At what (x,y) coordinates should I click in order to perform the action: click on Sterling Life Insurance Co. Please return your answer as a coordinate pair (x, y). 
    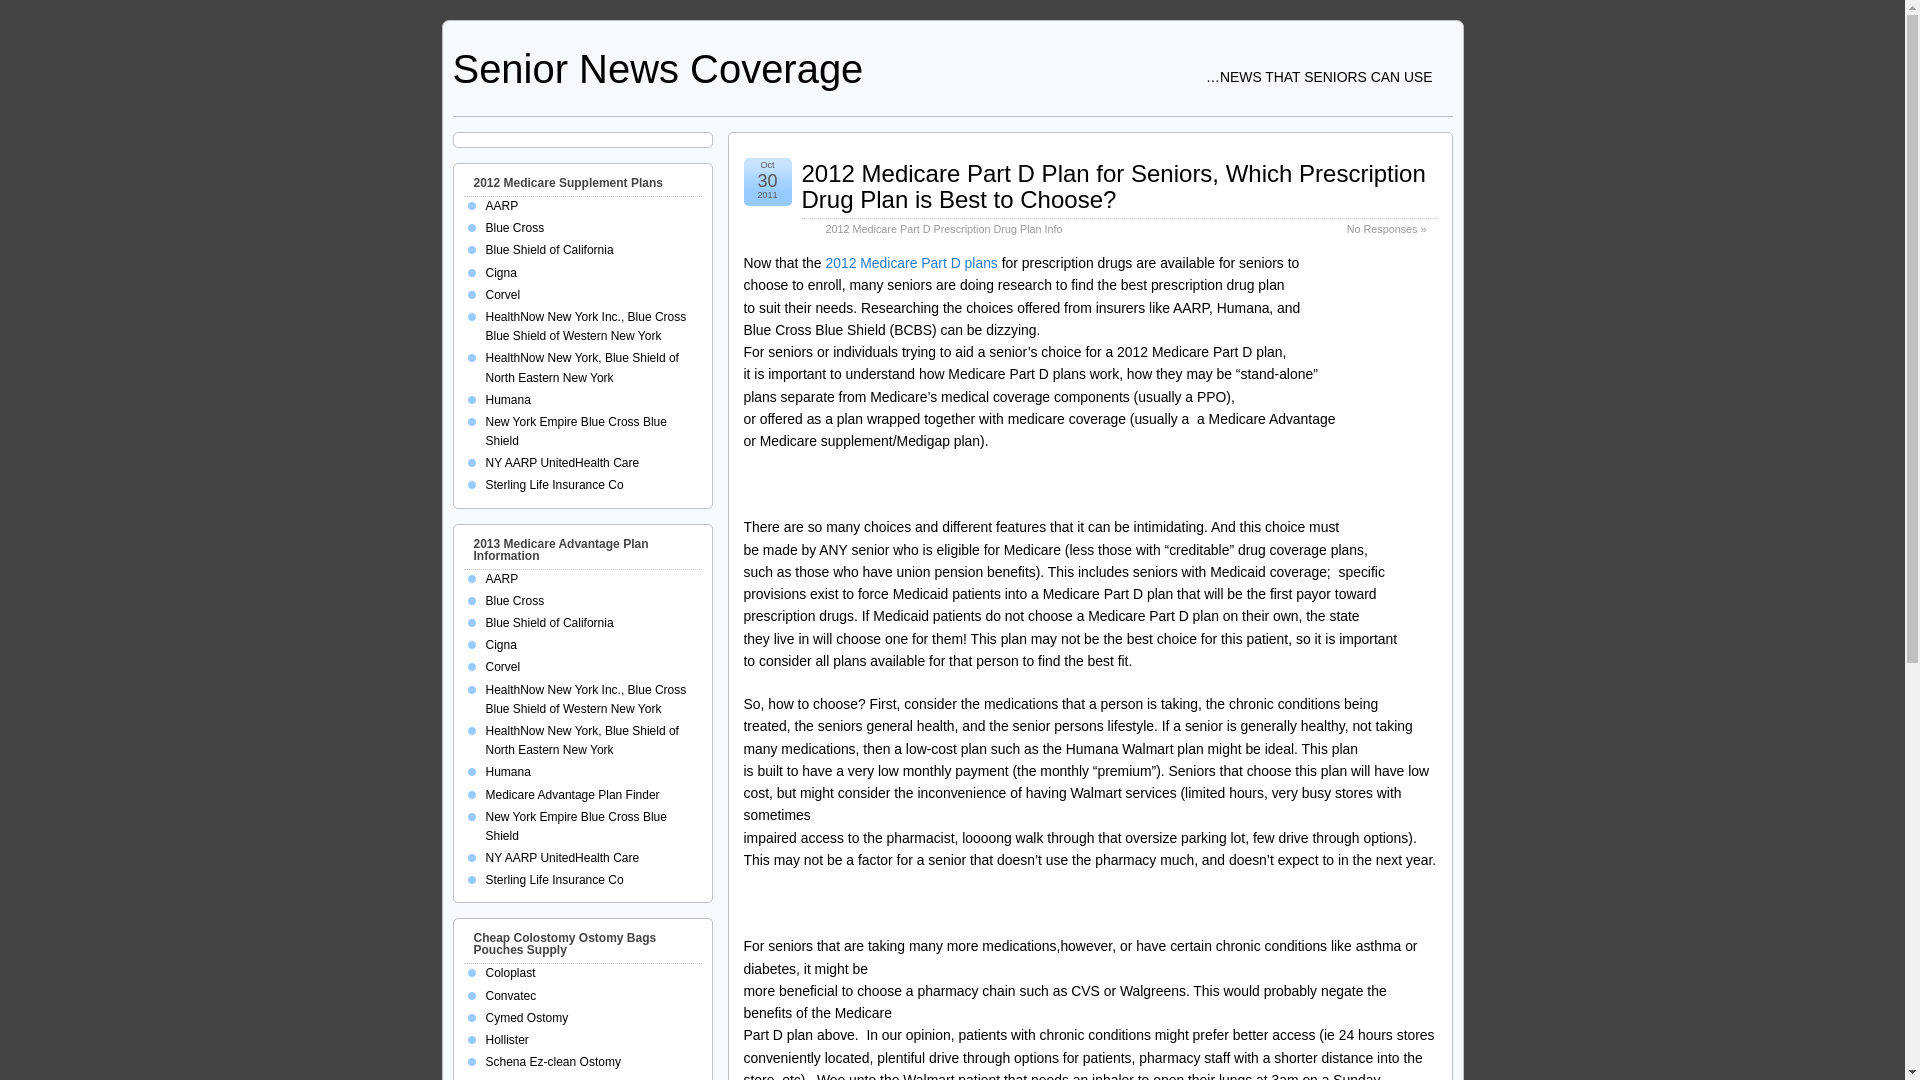
    Looking at the image, I should click on (554, 879).